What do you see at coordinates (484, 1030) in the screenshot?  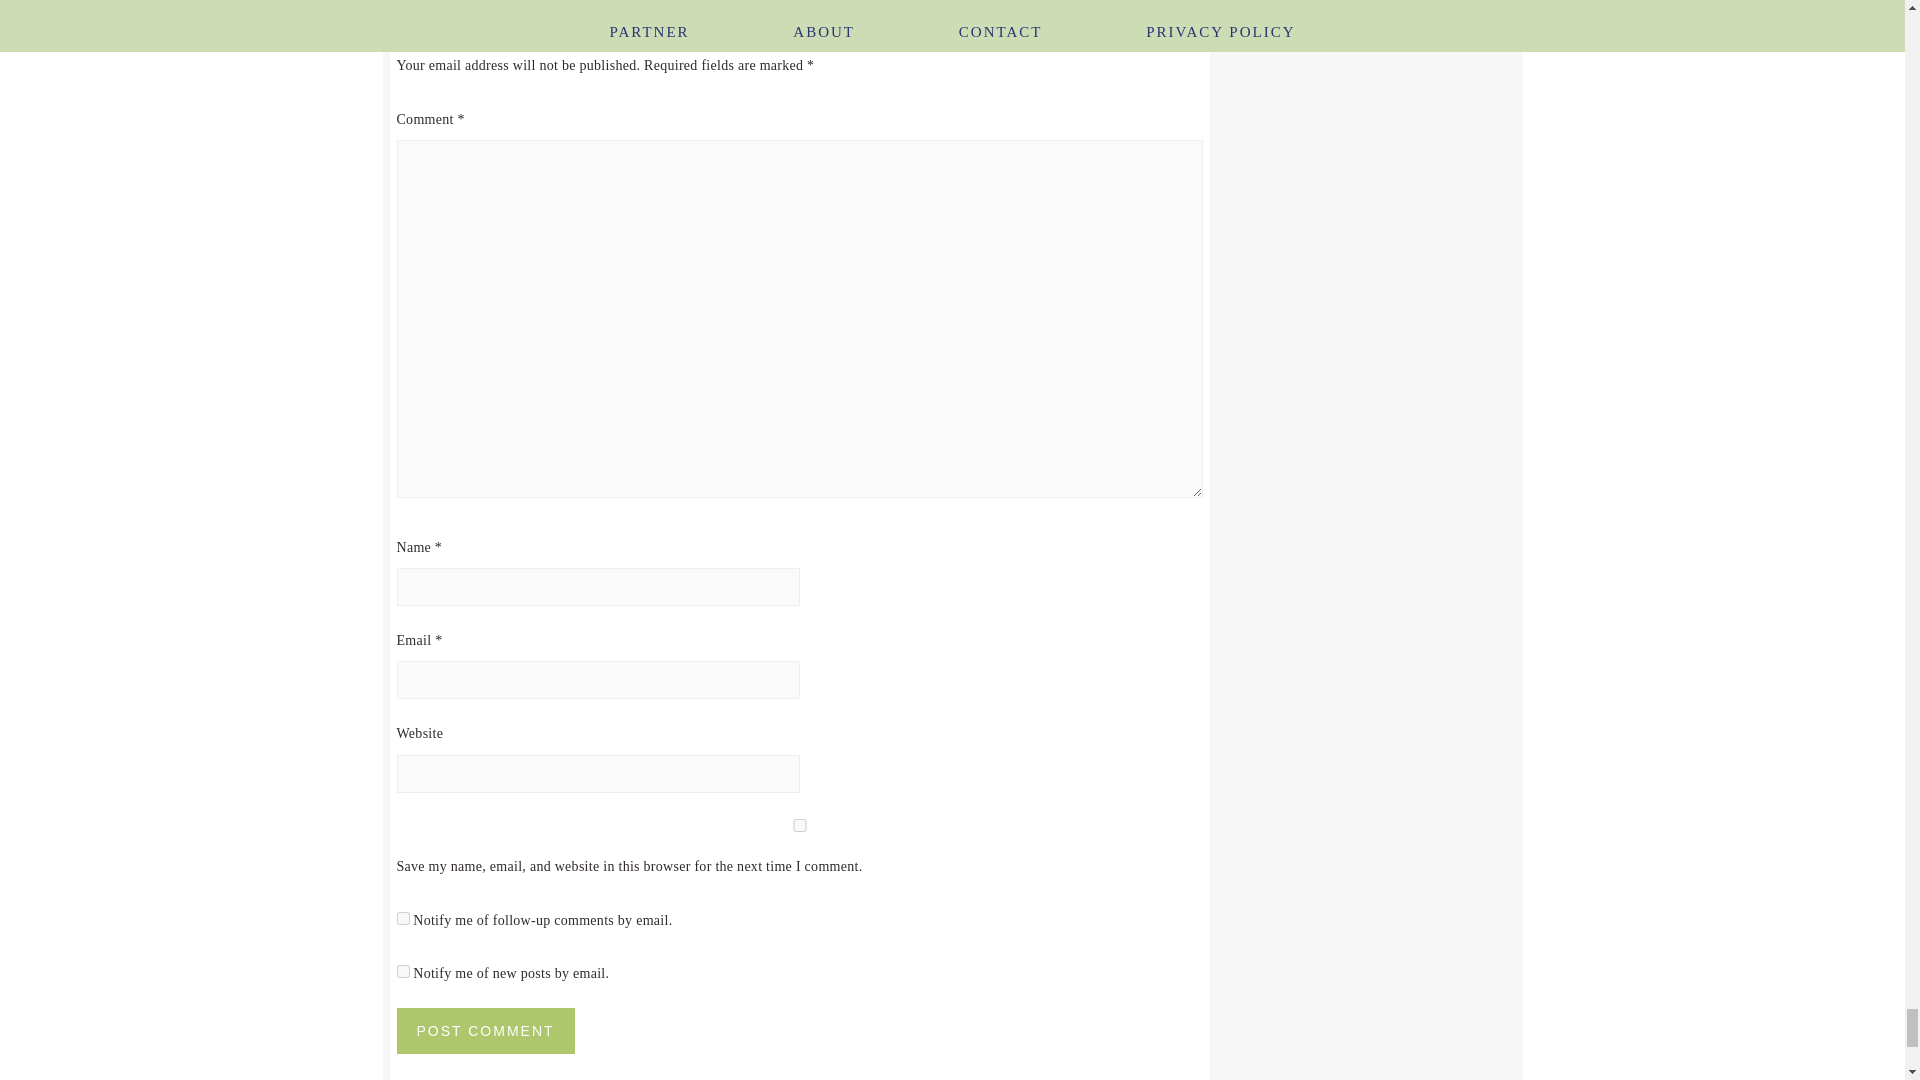 I see `Post Comment` at bounding box center [484, 1030].